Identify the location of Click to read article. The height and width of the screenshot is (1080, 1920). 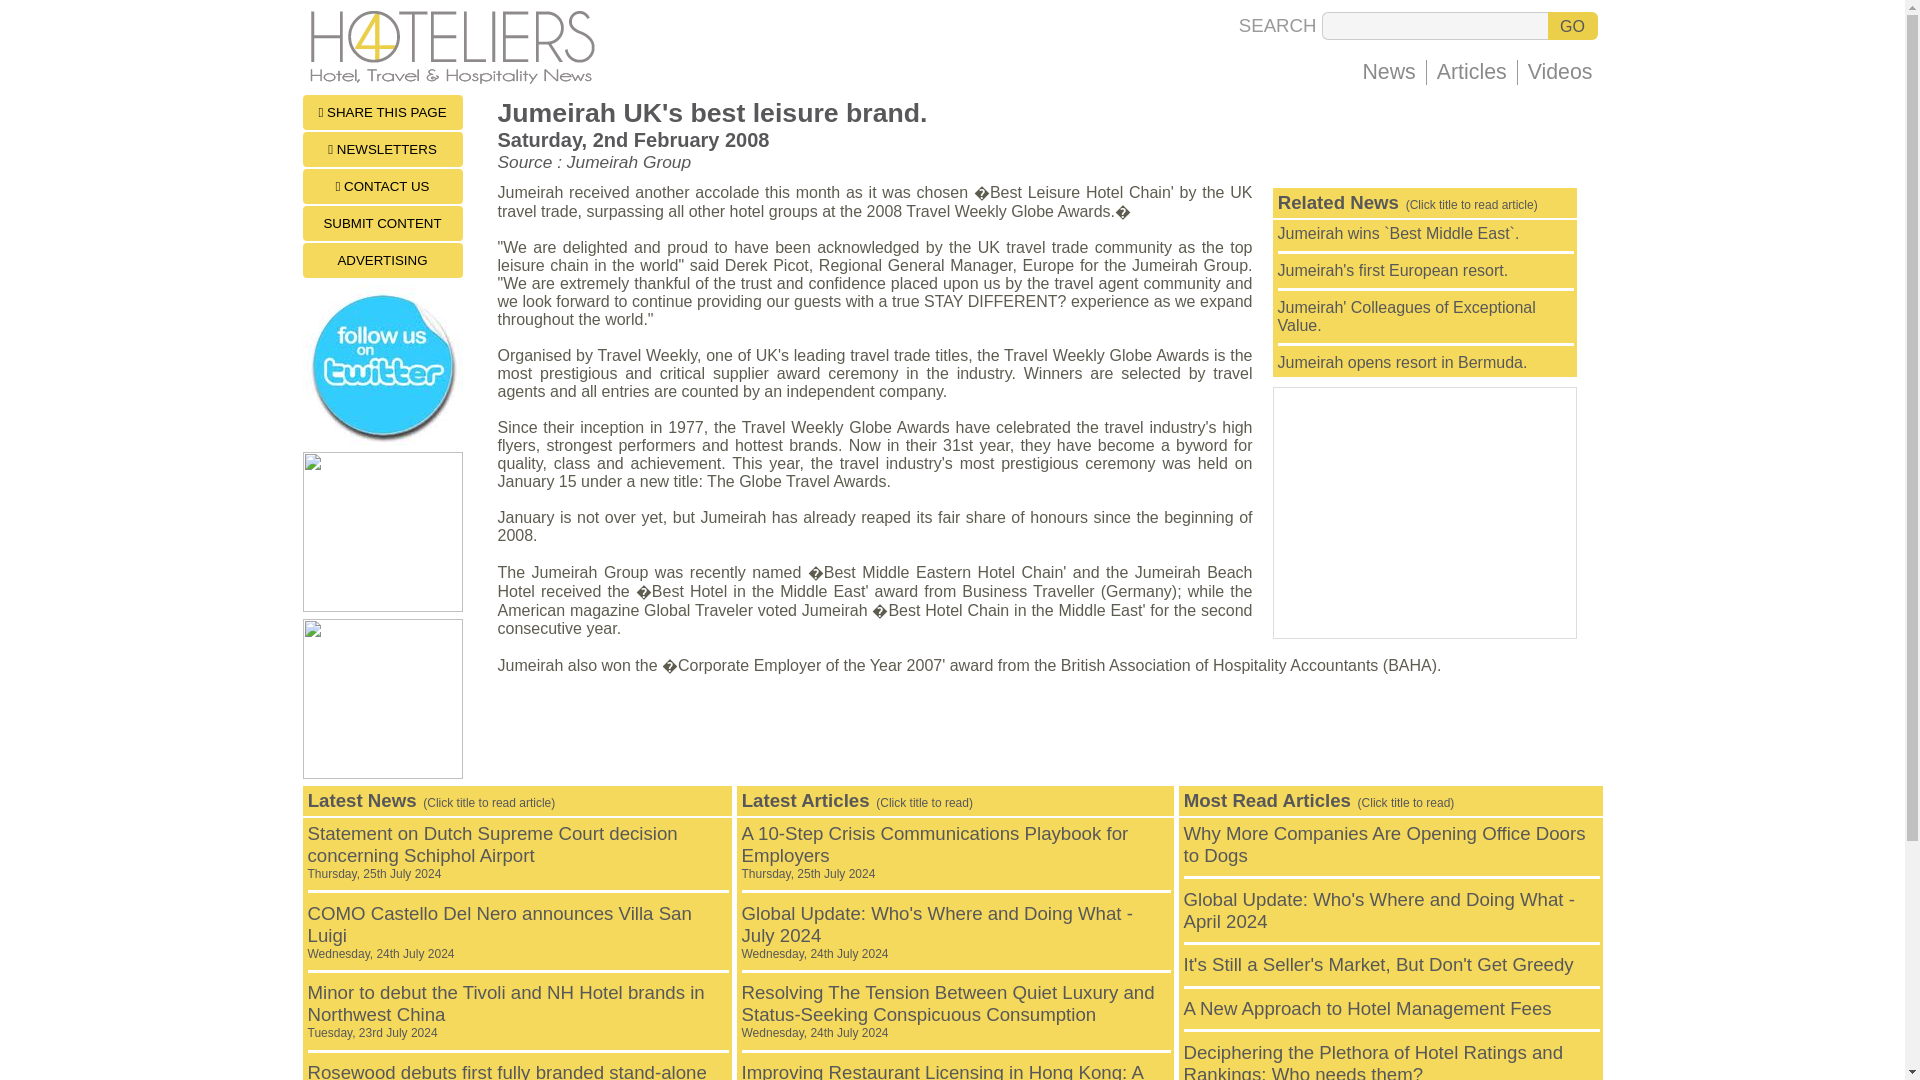
(936, 932).